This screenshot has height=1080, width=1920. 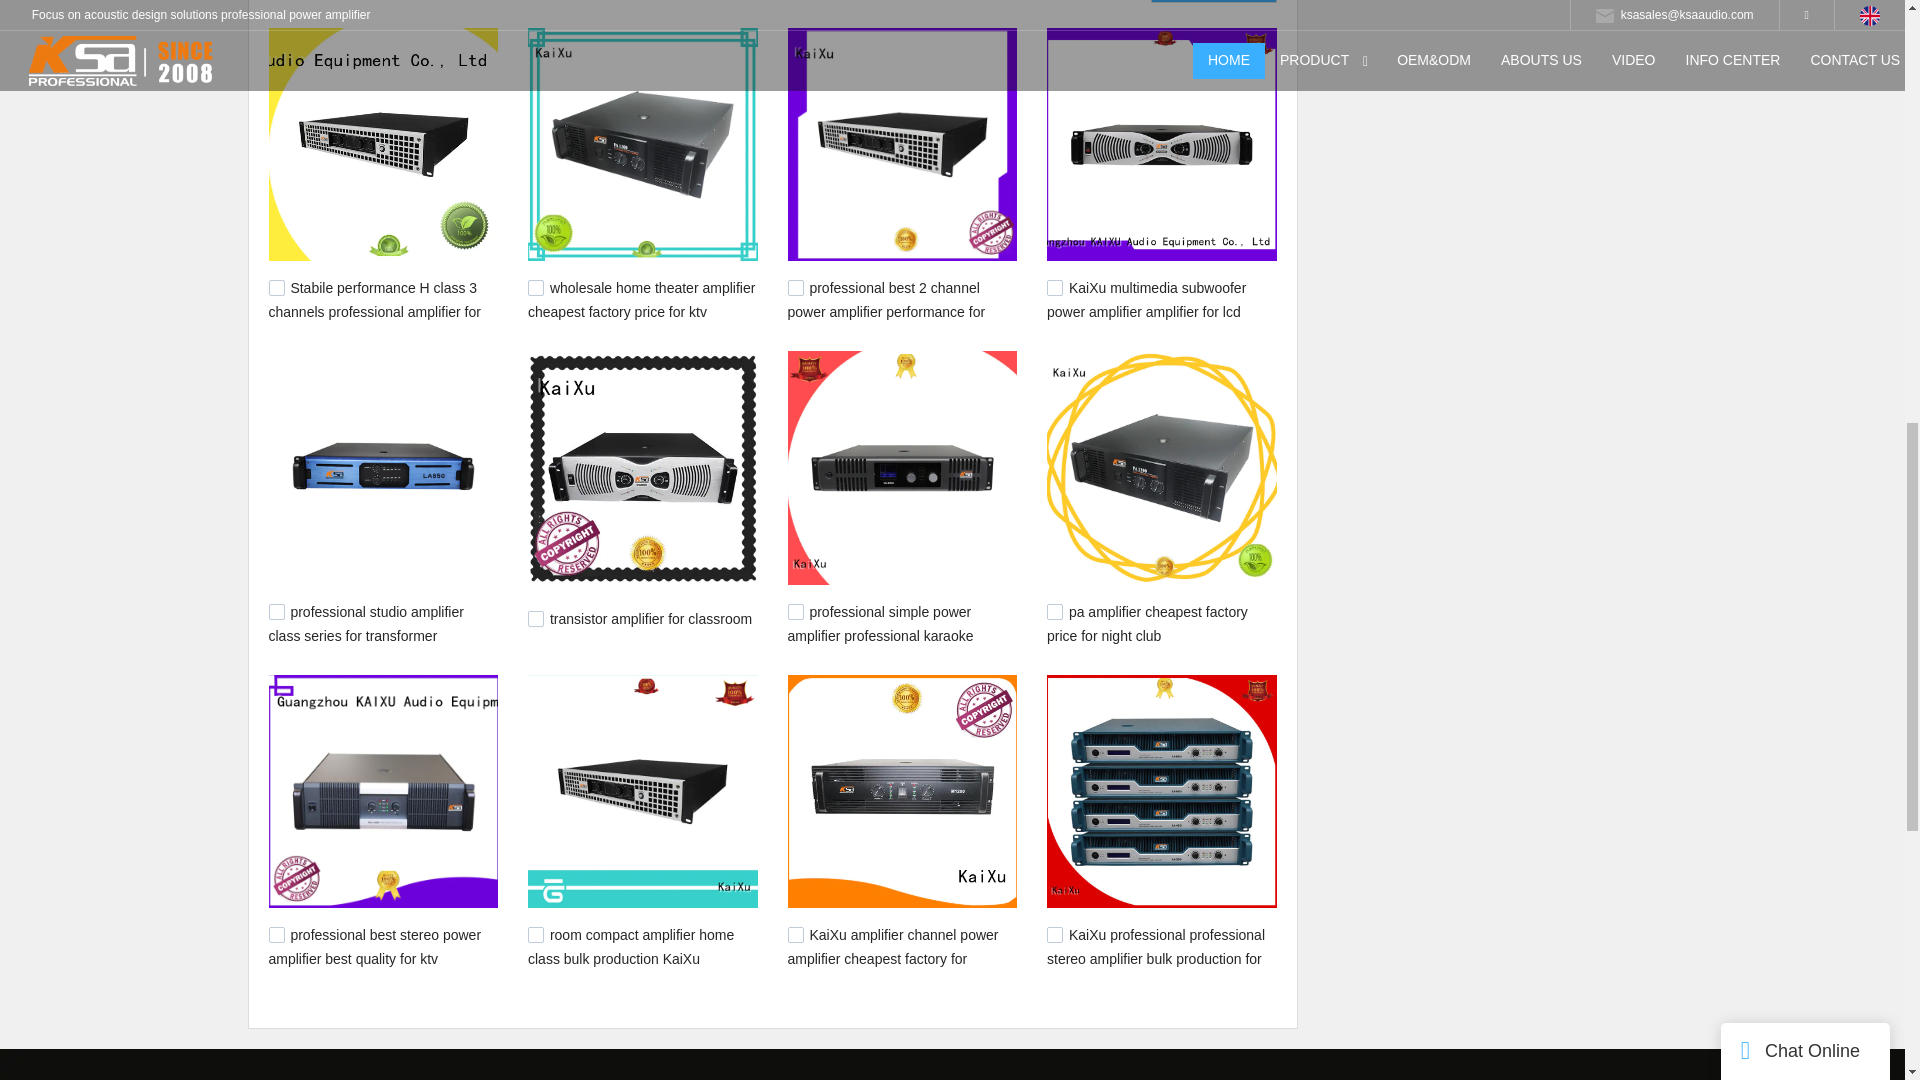 I want to click on professional studio amplifier class series for transformer, so click(x=365, y=623).